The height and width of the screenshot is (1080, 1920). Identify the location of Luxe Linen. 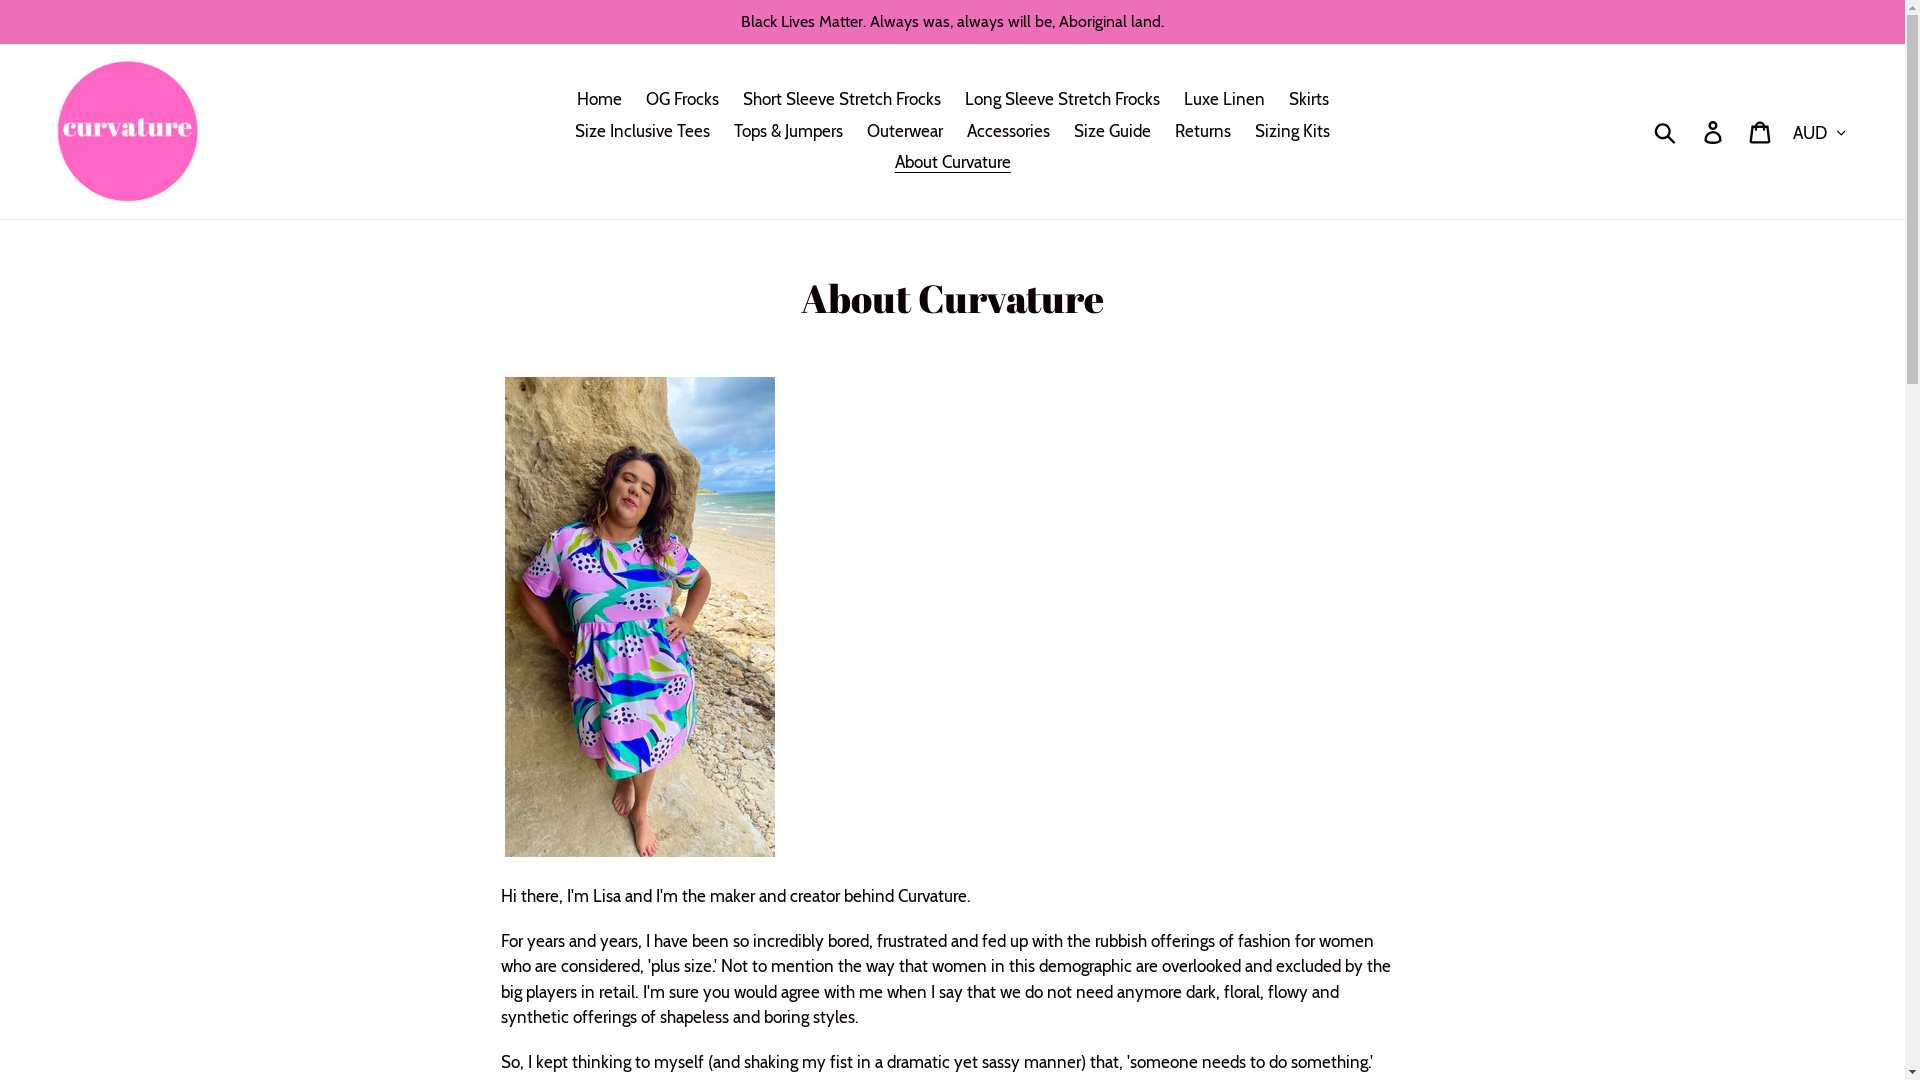
(1224, 100).